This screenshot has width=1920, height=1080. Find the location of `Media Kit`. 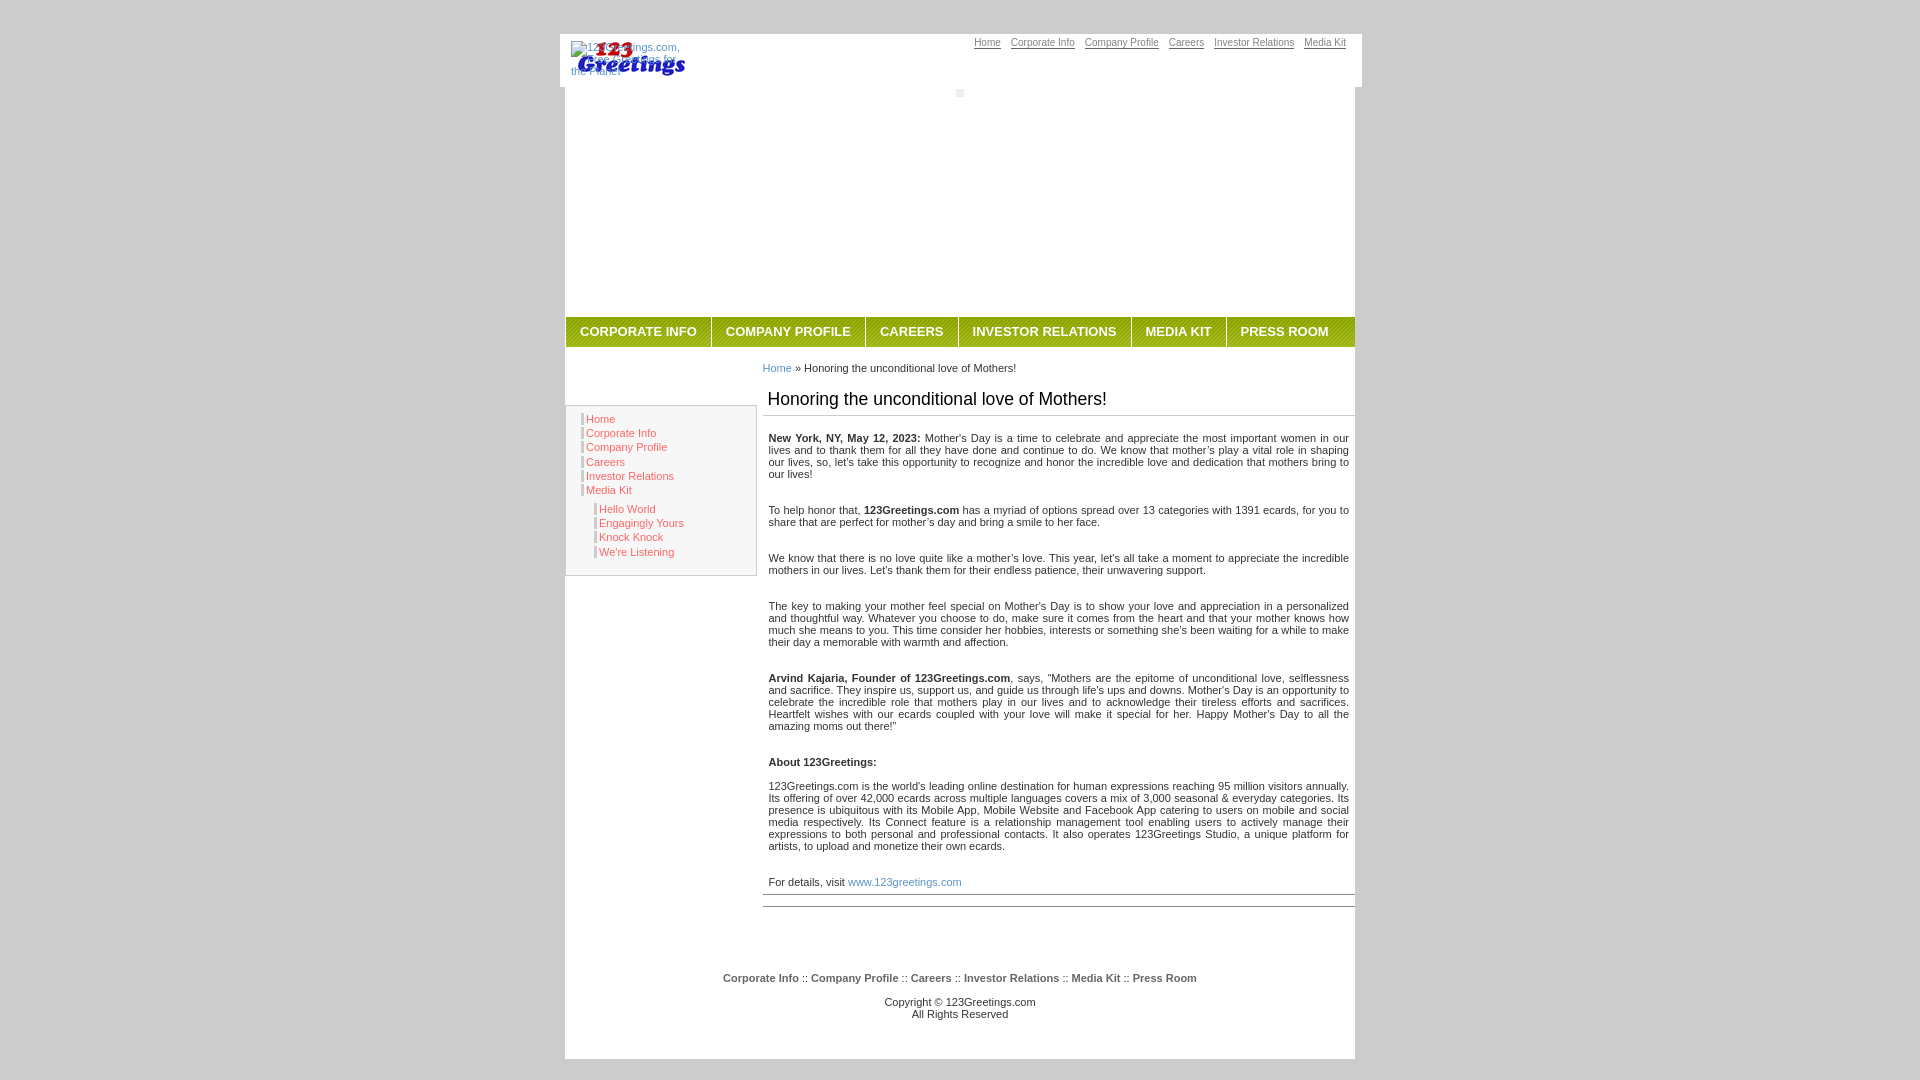

Media Kit is located at coordinates (606, 490).